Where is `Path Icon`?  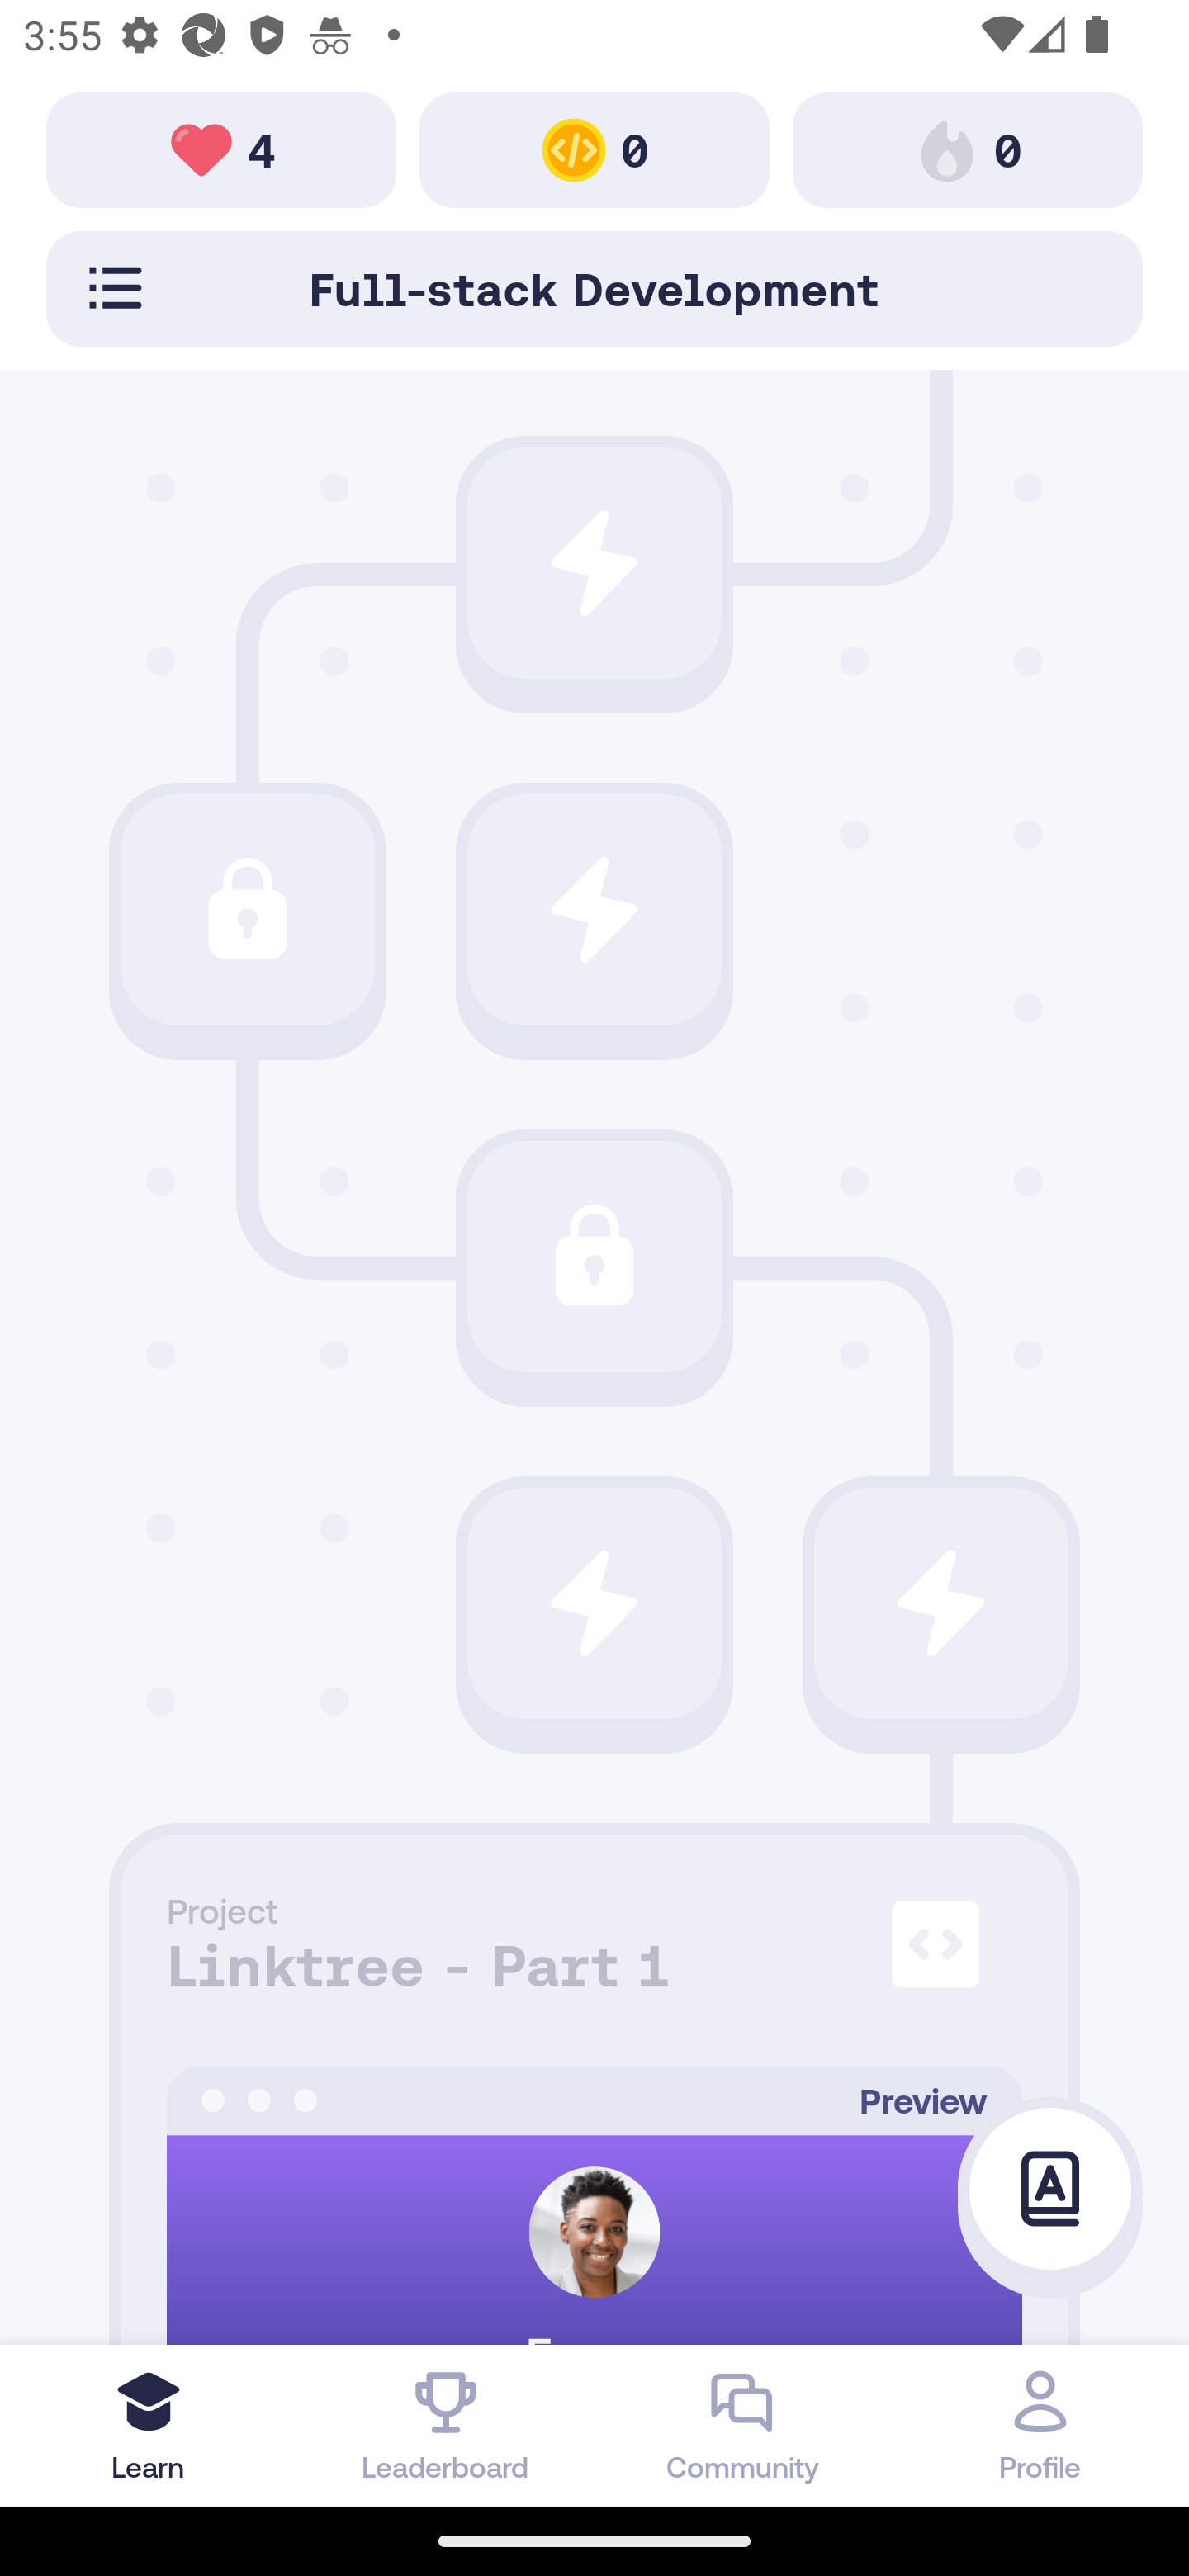 Path Icon is located at coordinates (594, 1603).